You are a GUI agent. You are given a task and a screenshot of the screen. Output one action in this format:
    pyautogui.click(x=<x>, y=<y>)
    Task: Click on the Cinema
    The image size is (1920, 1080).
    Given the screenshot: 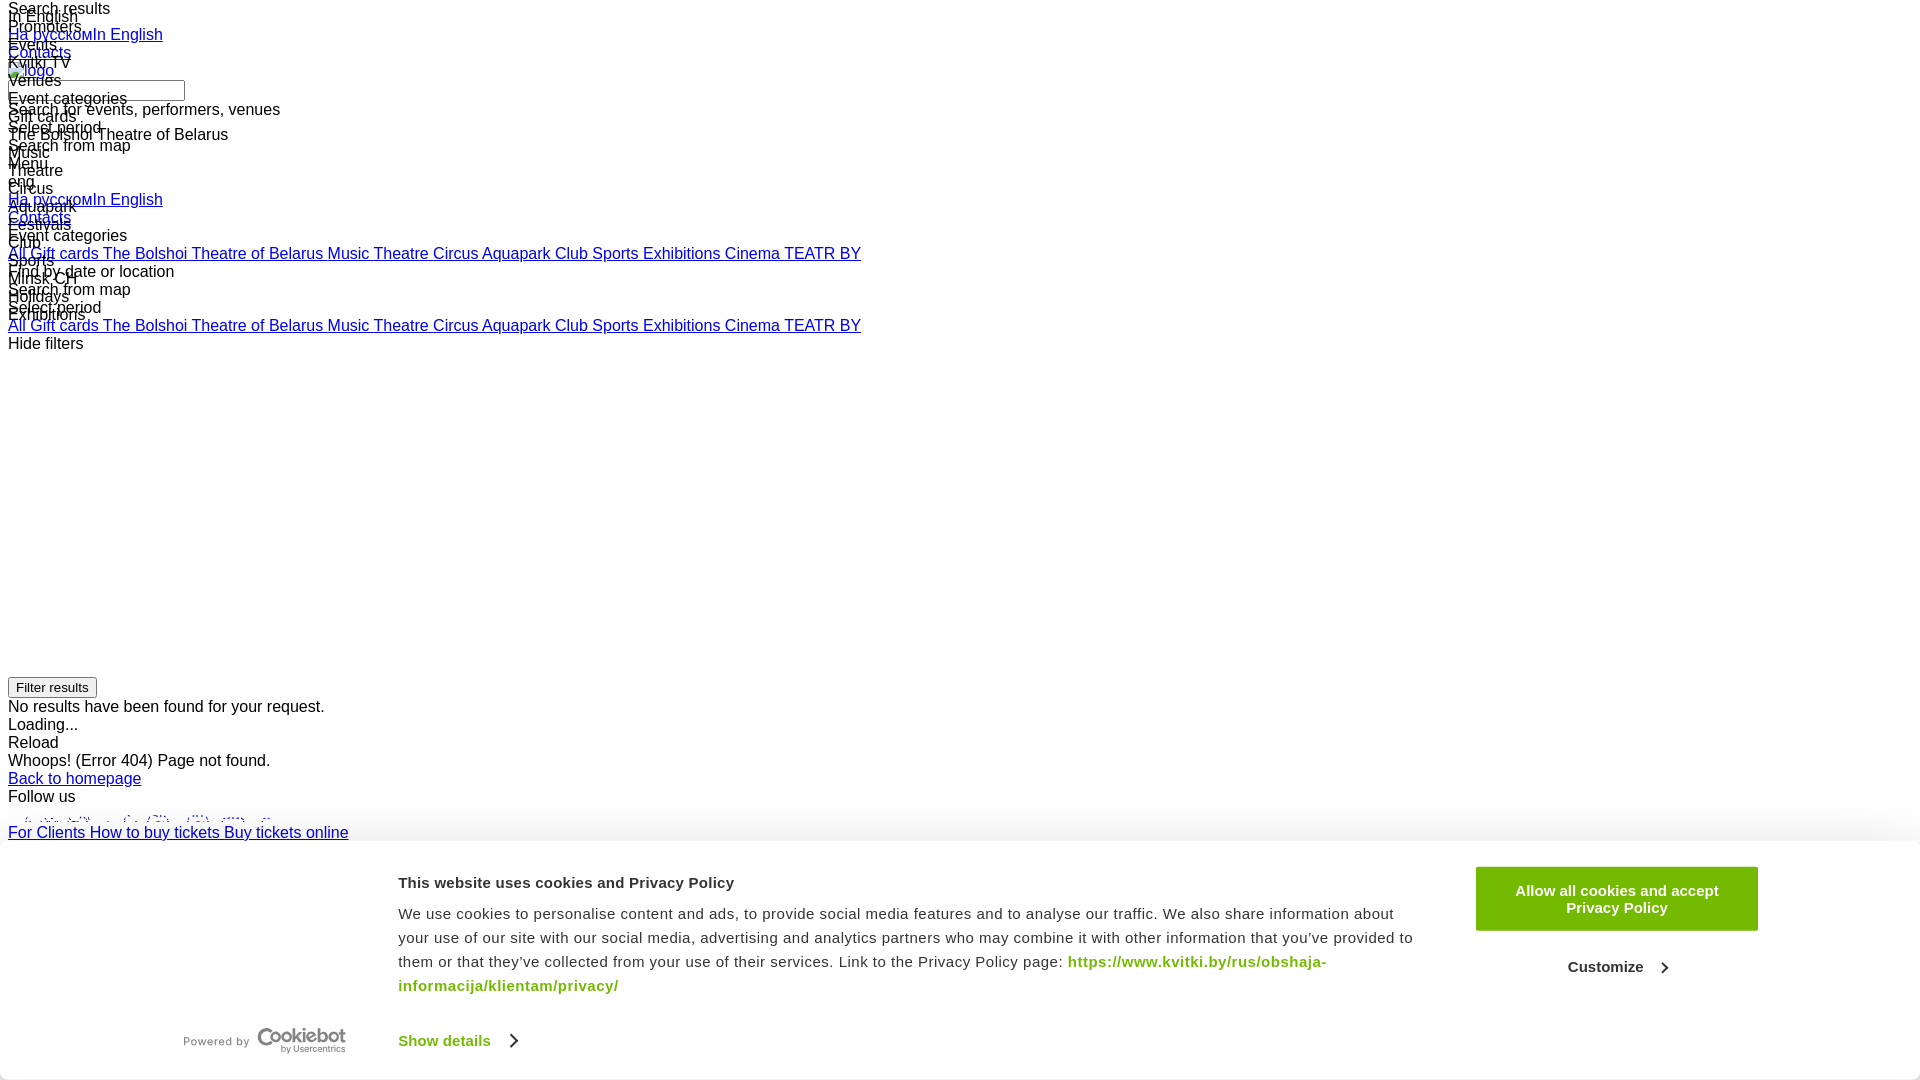 What is the action you would take?
    pyautogui.click(x=754, y=254)
    